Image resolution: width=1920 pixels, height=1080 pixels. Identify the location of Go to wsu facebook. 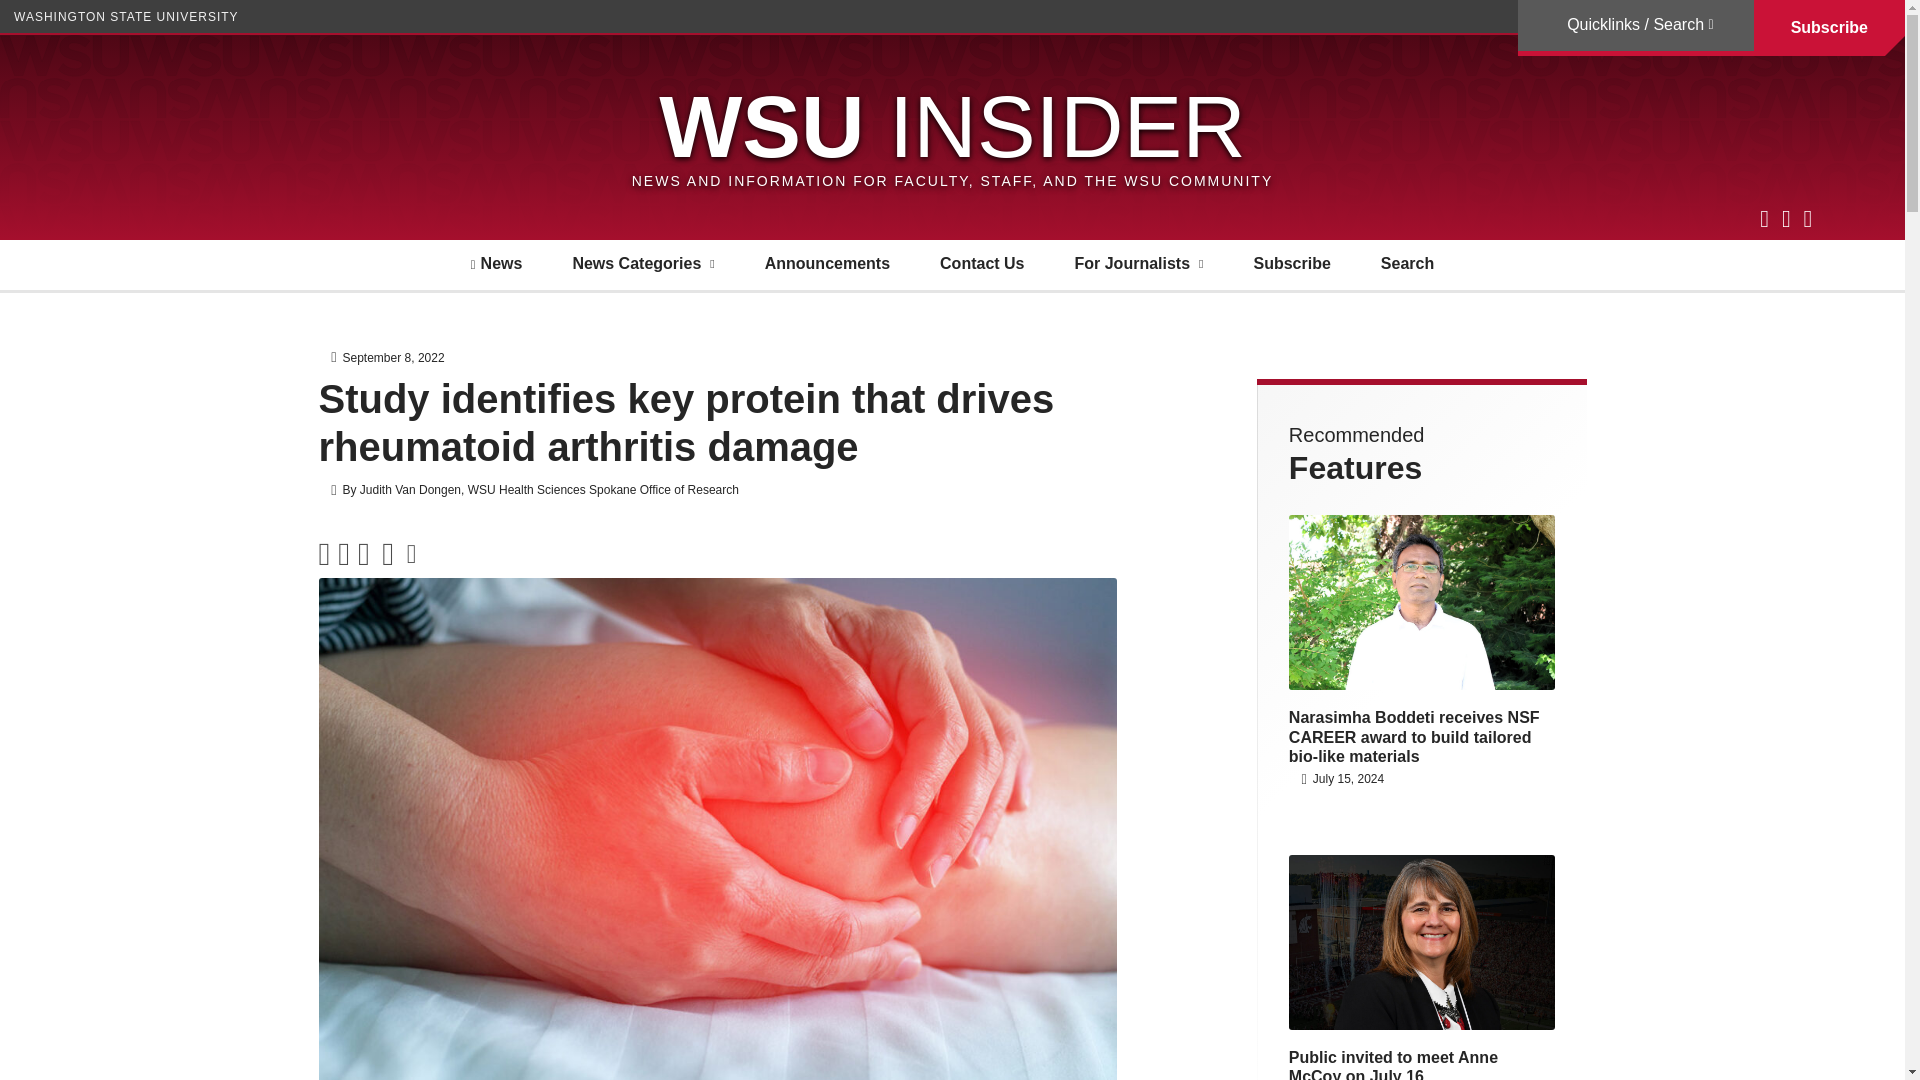
(1786, 218).